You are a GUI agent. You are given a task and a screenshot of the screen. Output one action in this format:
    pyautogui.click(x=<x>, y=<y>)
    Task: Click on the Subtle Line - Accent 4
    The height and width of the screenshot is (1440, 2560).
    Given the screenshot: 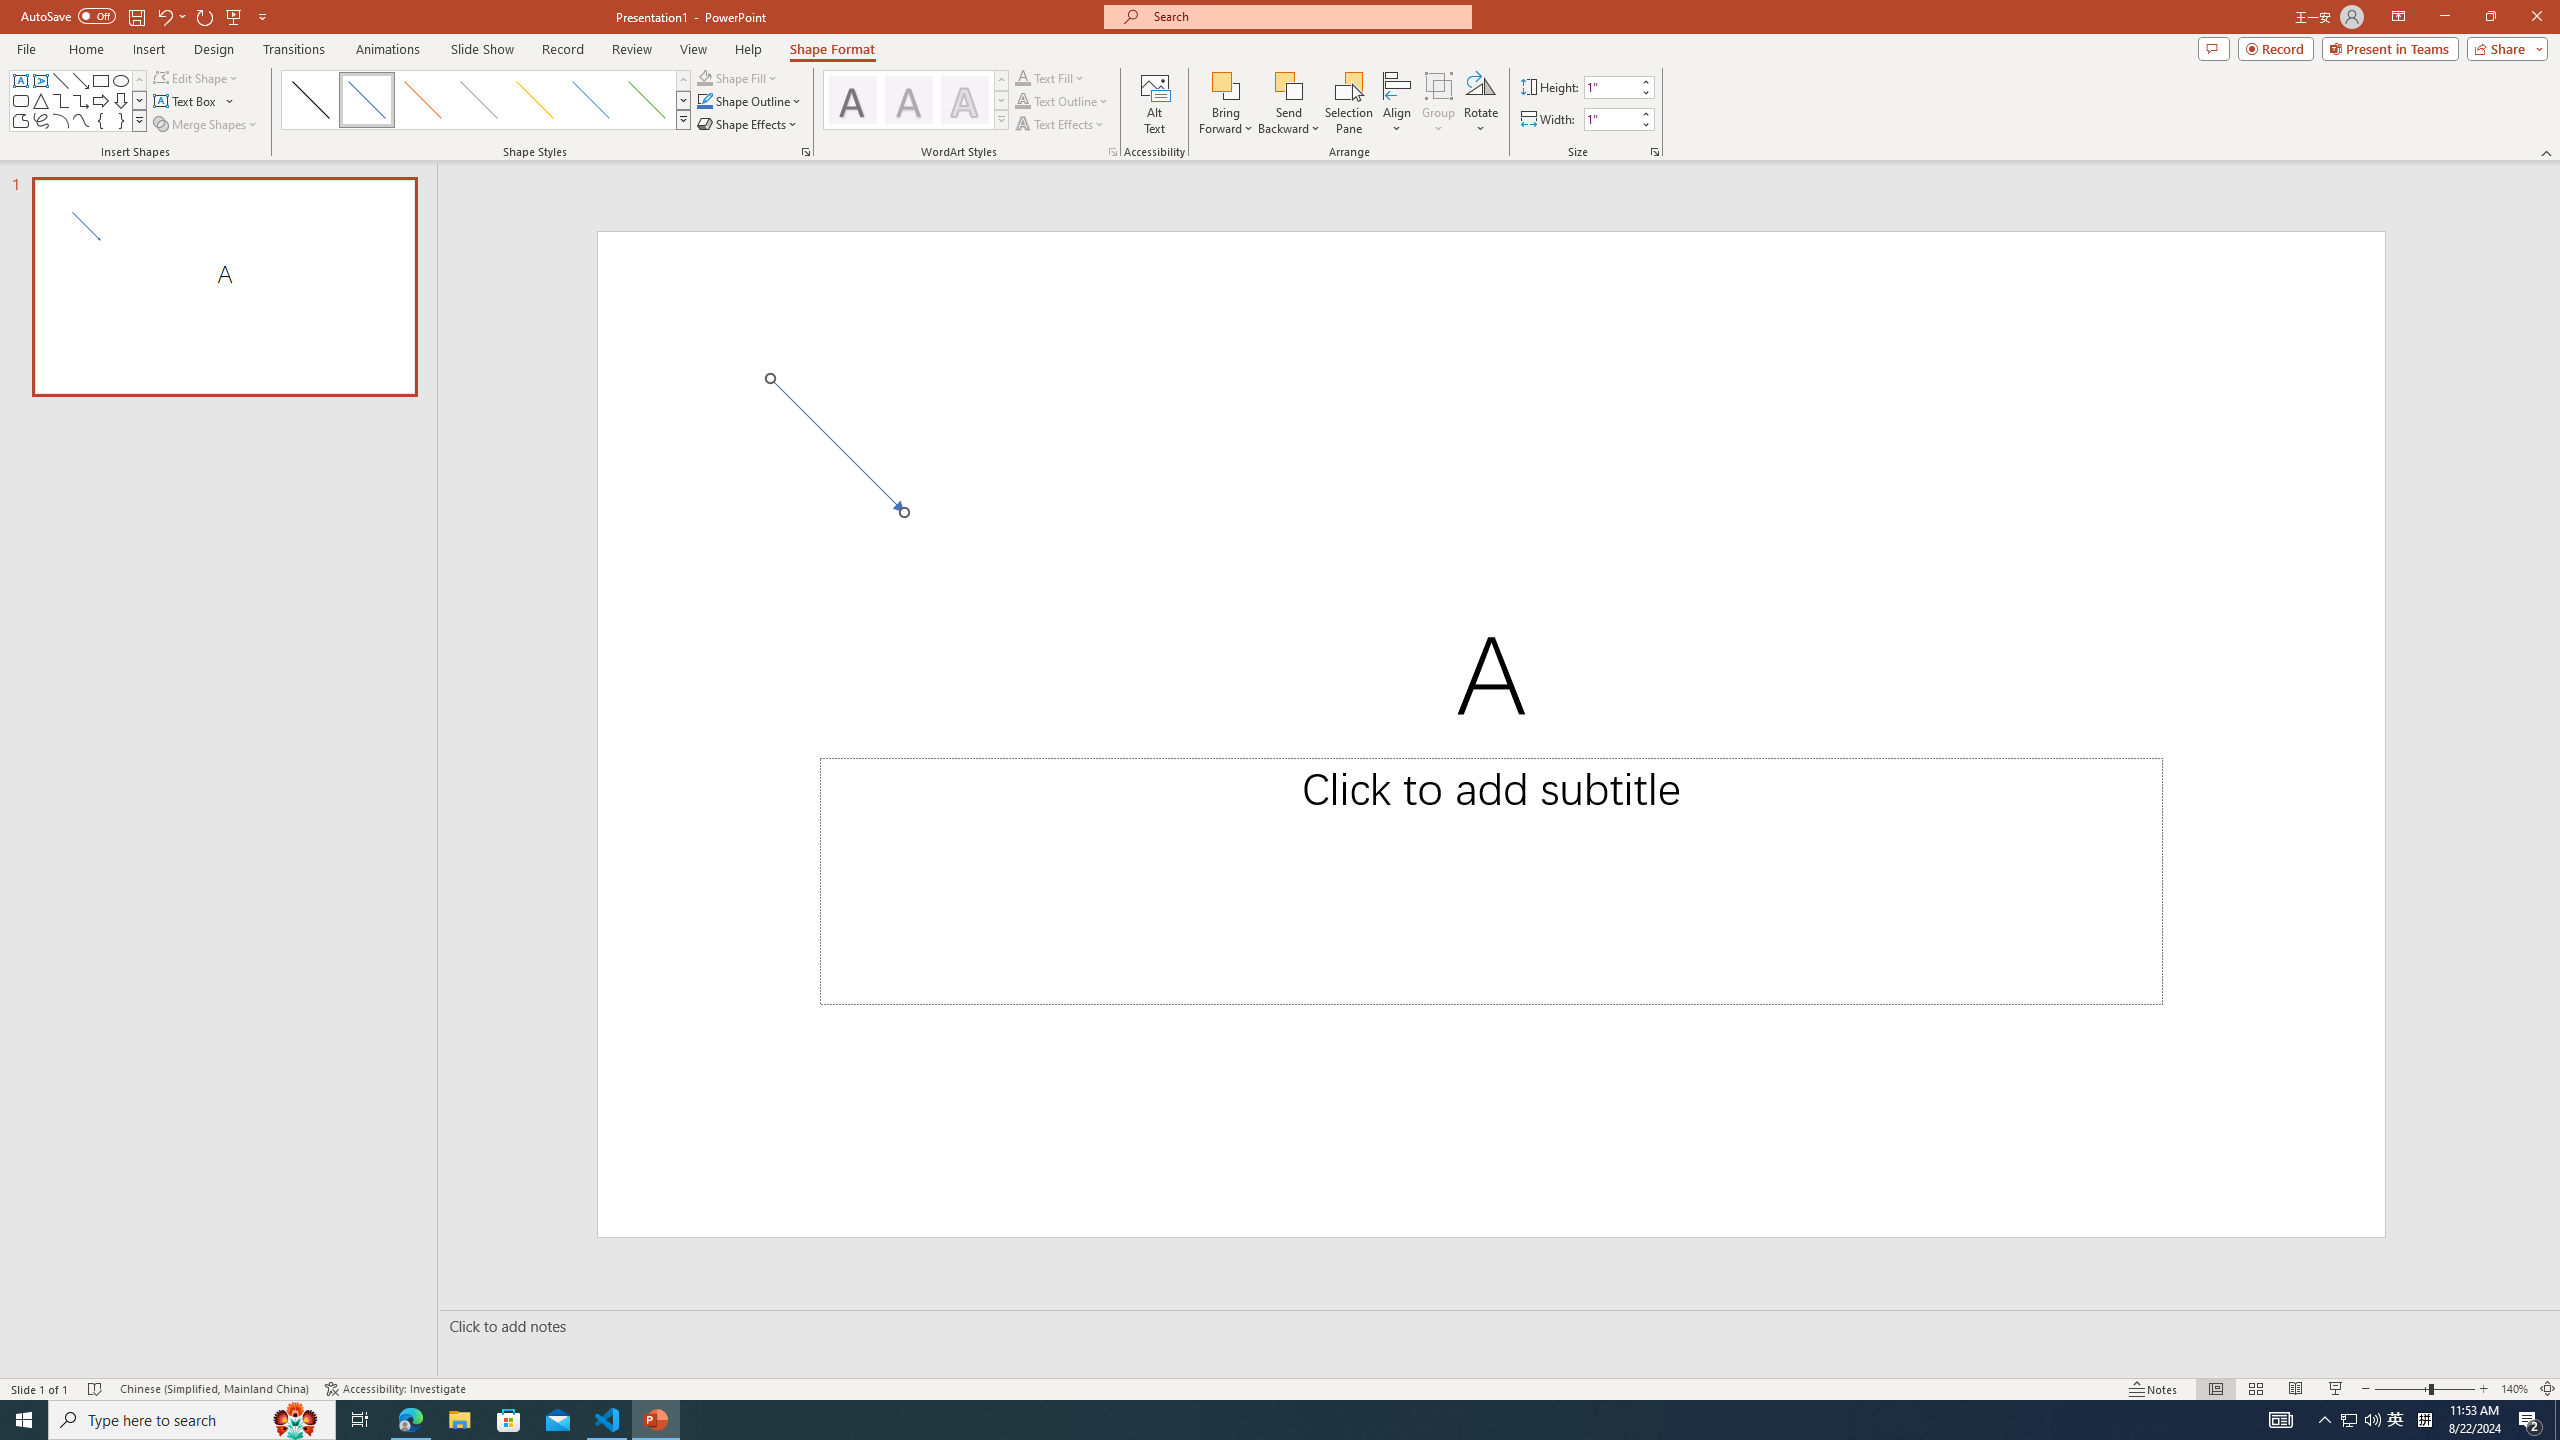 What is the action you would take?
    pyautogui.click(x=534, y=100)
    